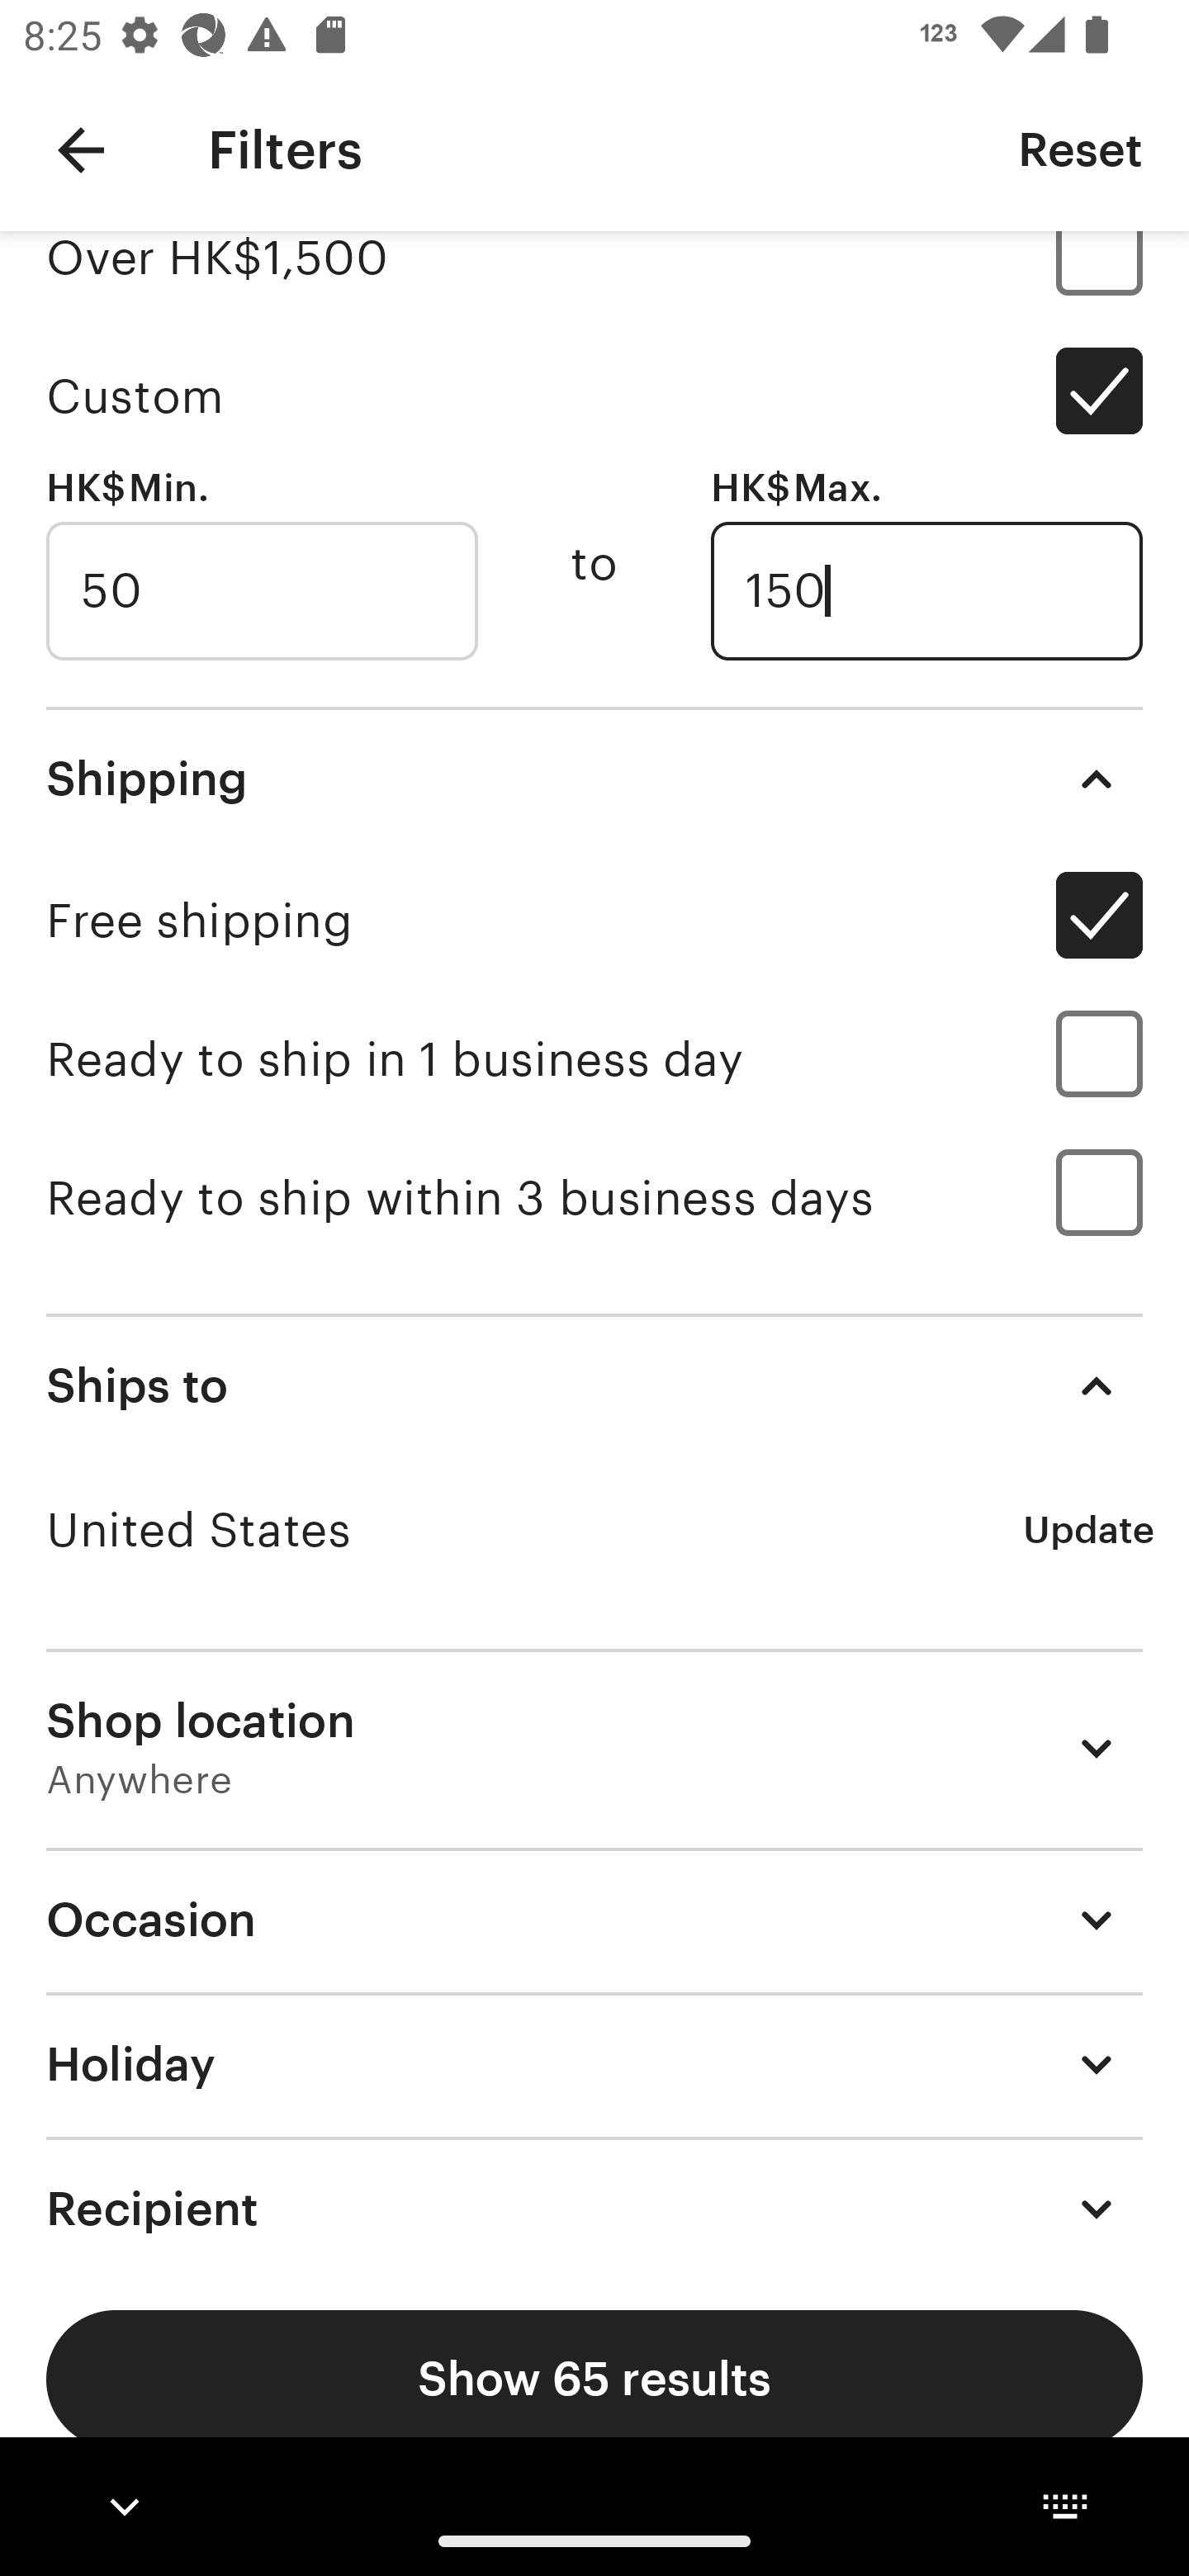  What do you see at coordinates (594, 920) in the screenshot?
I see `Free shipping` at bounding box center [594, 920].